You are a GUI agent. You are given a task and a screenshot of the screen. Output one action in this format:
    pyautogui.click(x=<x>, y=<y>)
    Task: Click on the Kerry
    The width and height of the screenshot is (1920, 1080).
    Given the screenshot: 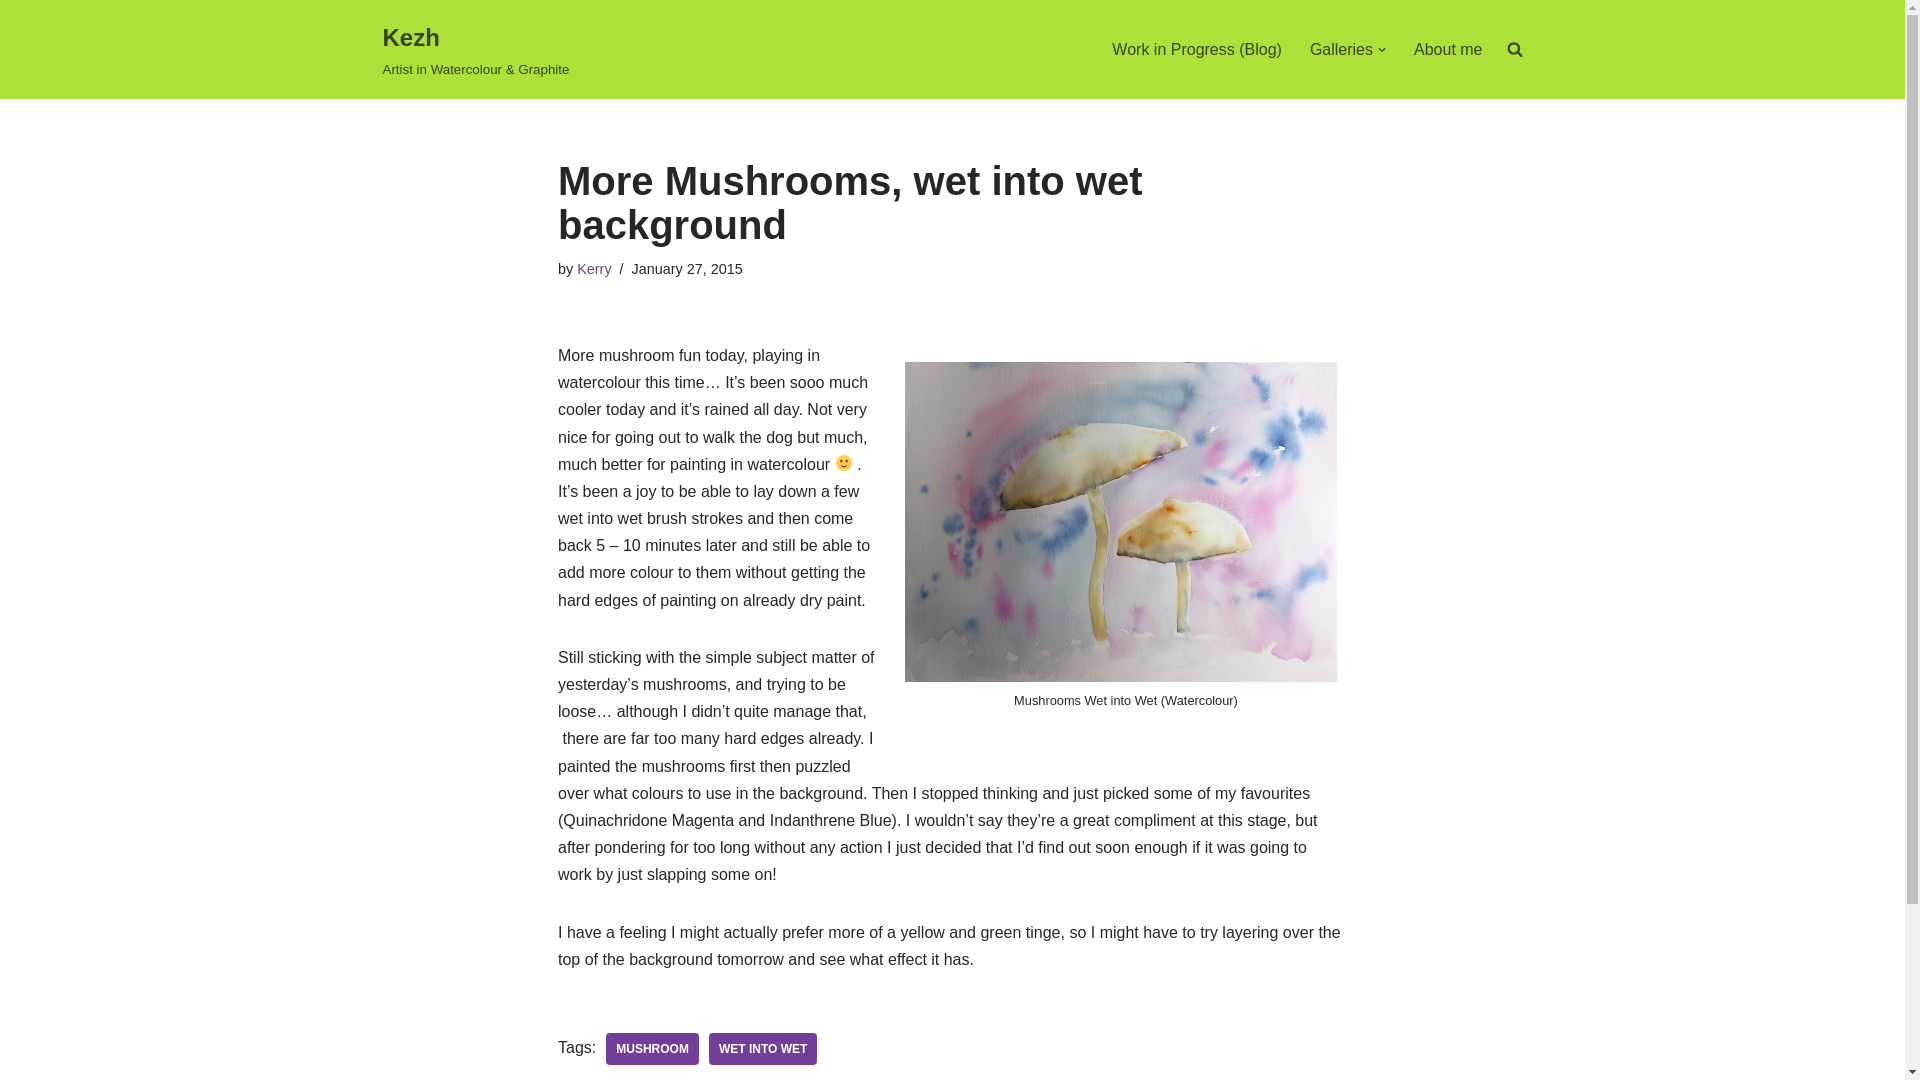 What is the action you would take?
    pyautogui.click(x=594, y=269)
    